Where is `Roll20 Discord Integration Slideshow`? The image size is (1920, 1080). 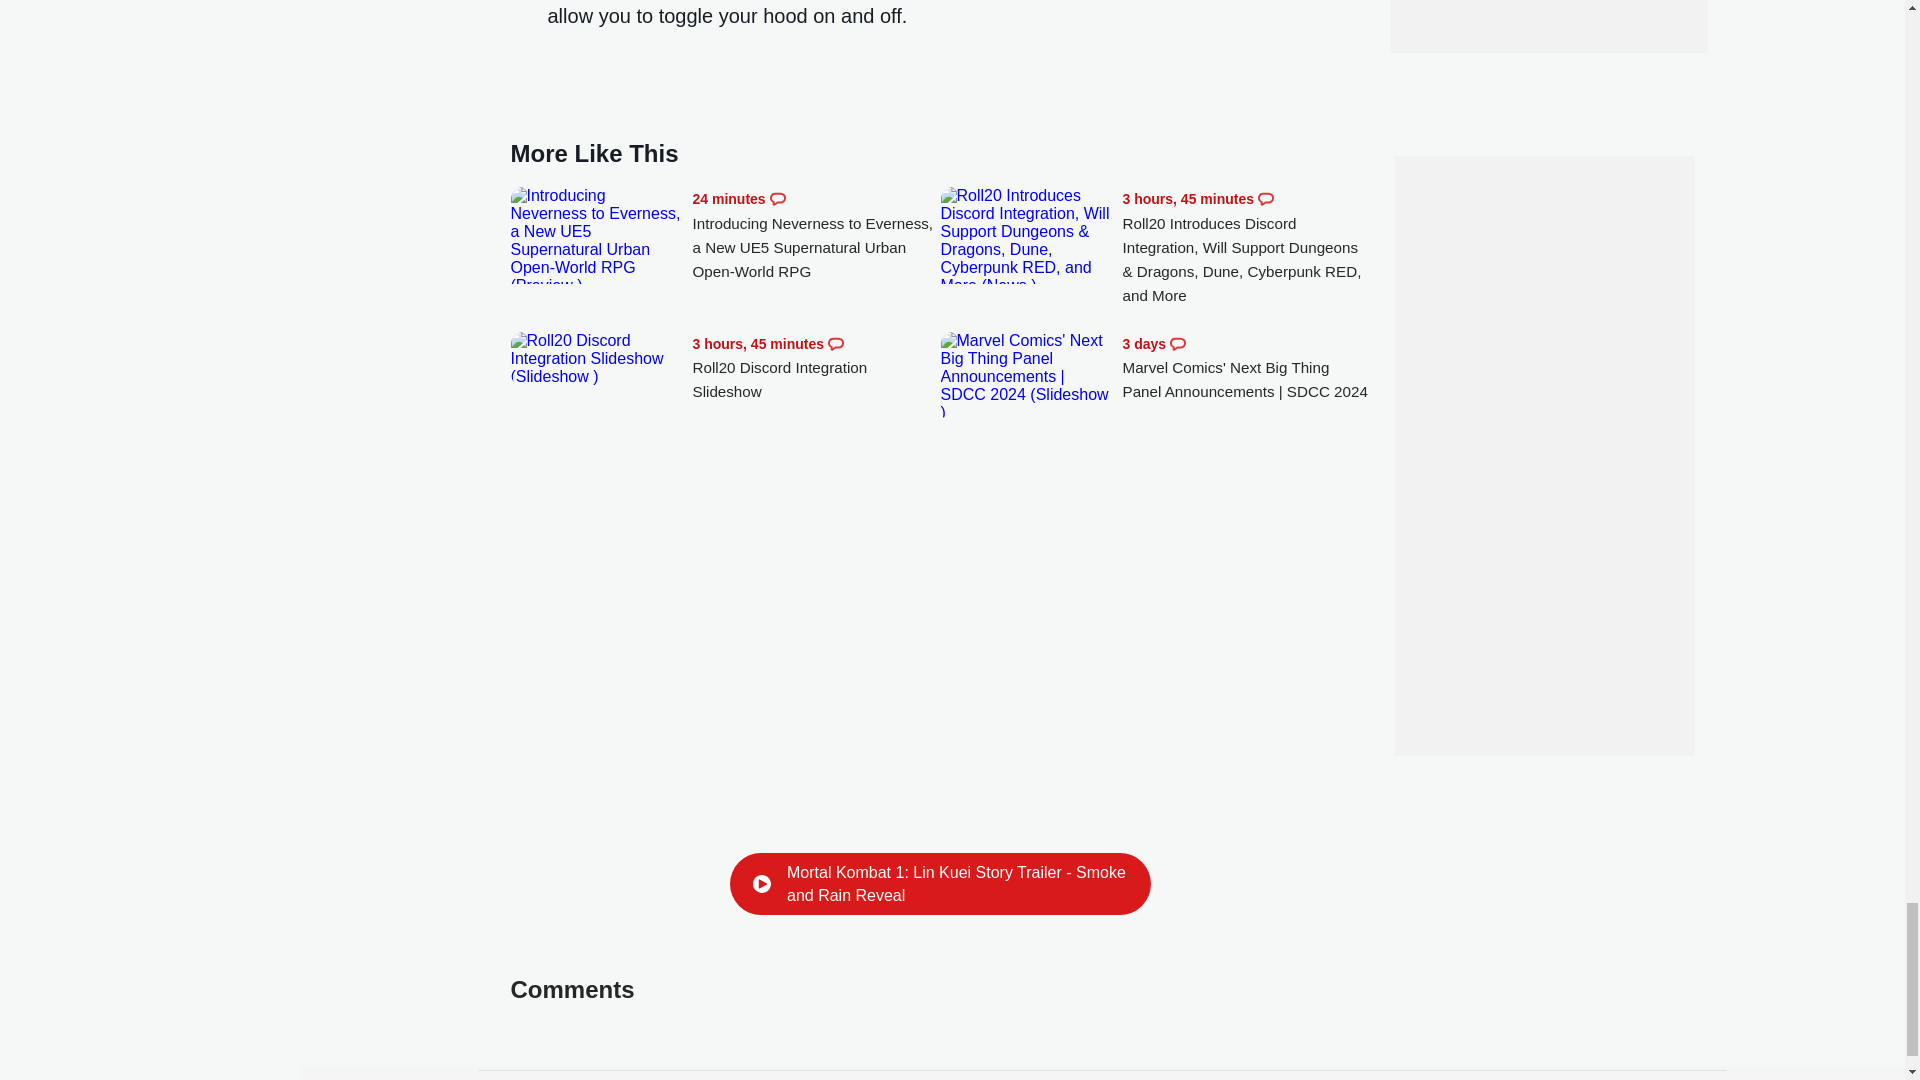 Roll20 Discord Integration Slideshow is located at coordinates (816, 368).